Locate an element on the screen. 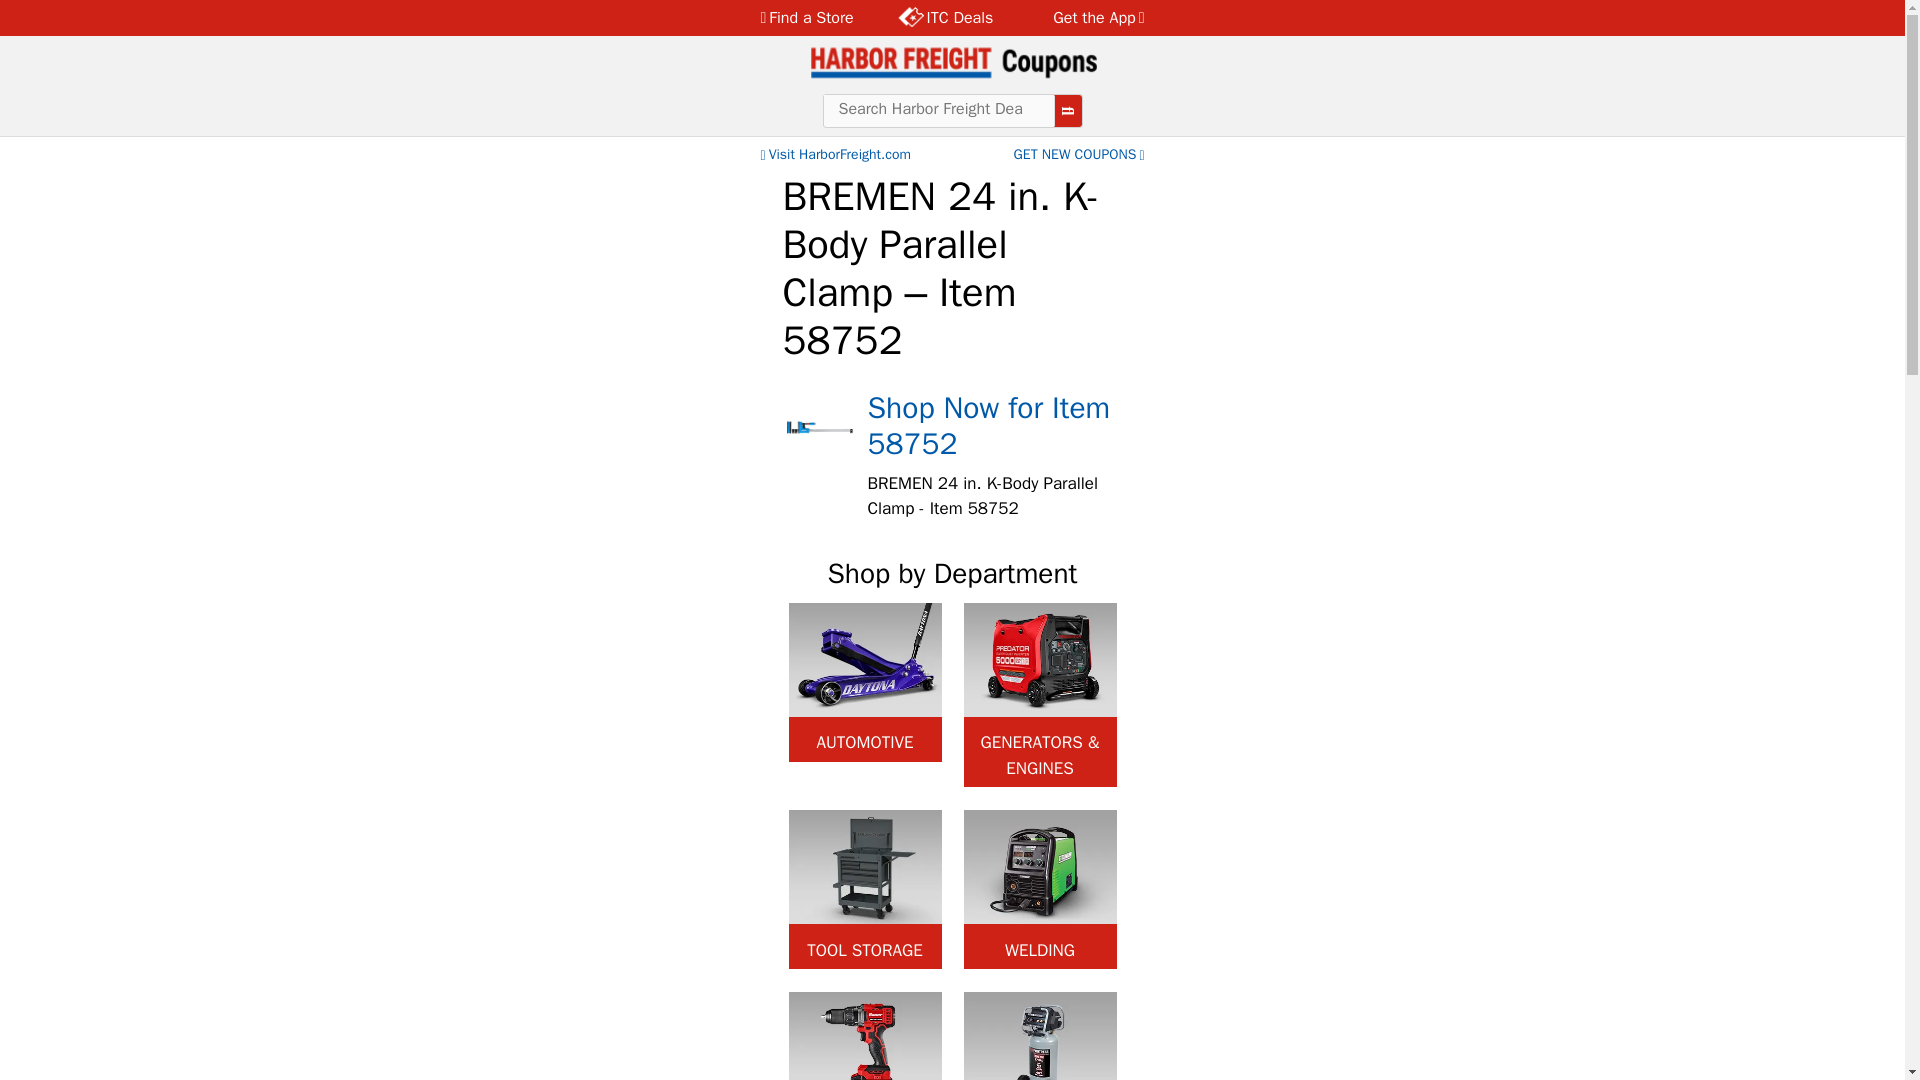 The height and width of the screenshot is (1080, 1920). WELDING is located at coordinates (1040, 889).